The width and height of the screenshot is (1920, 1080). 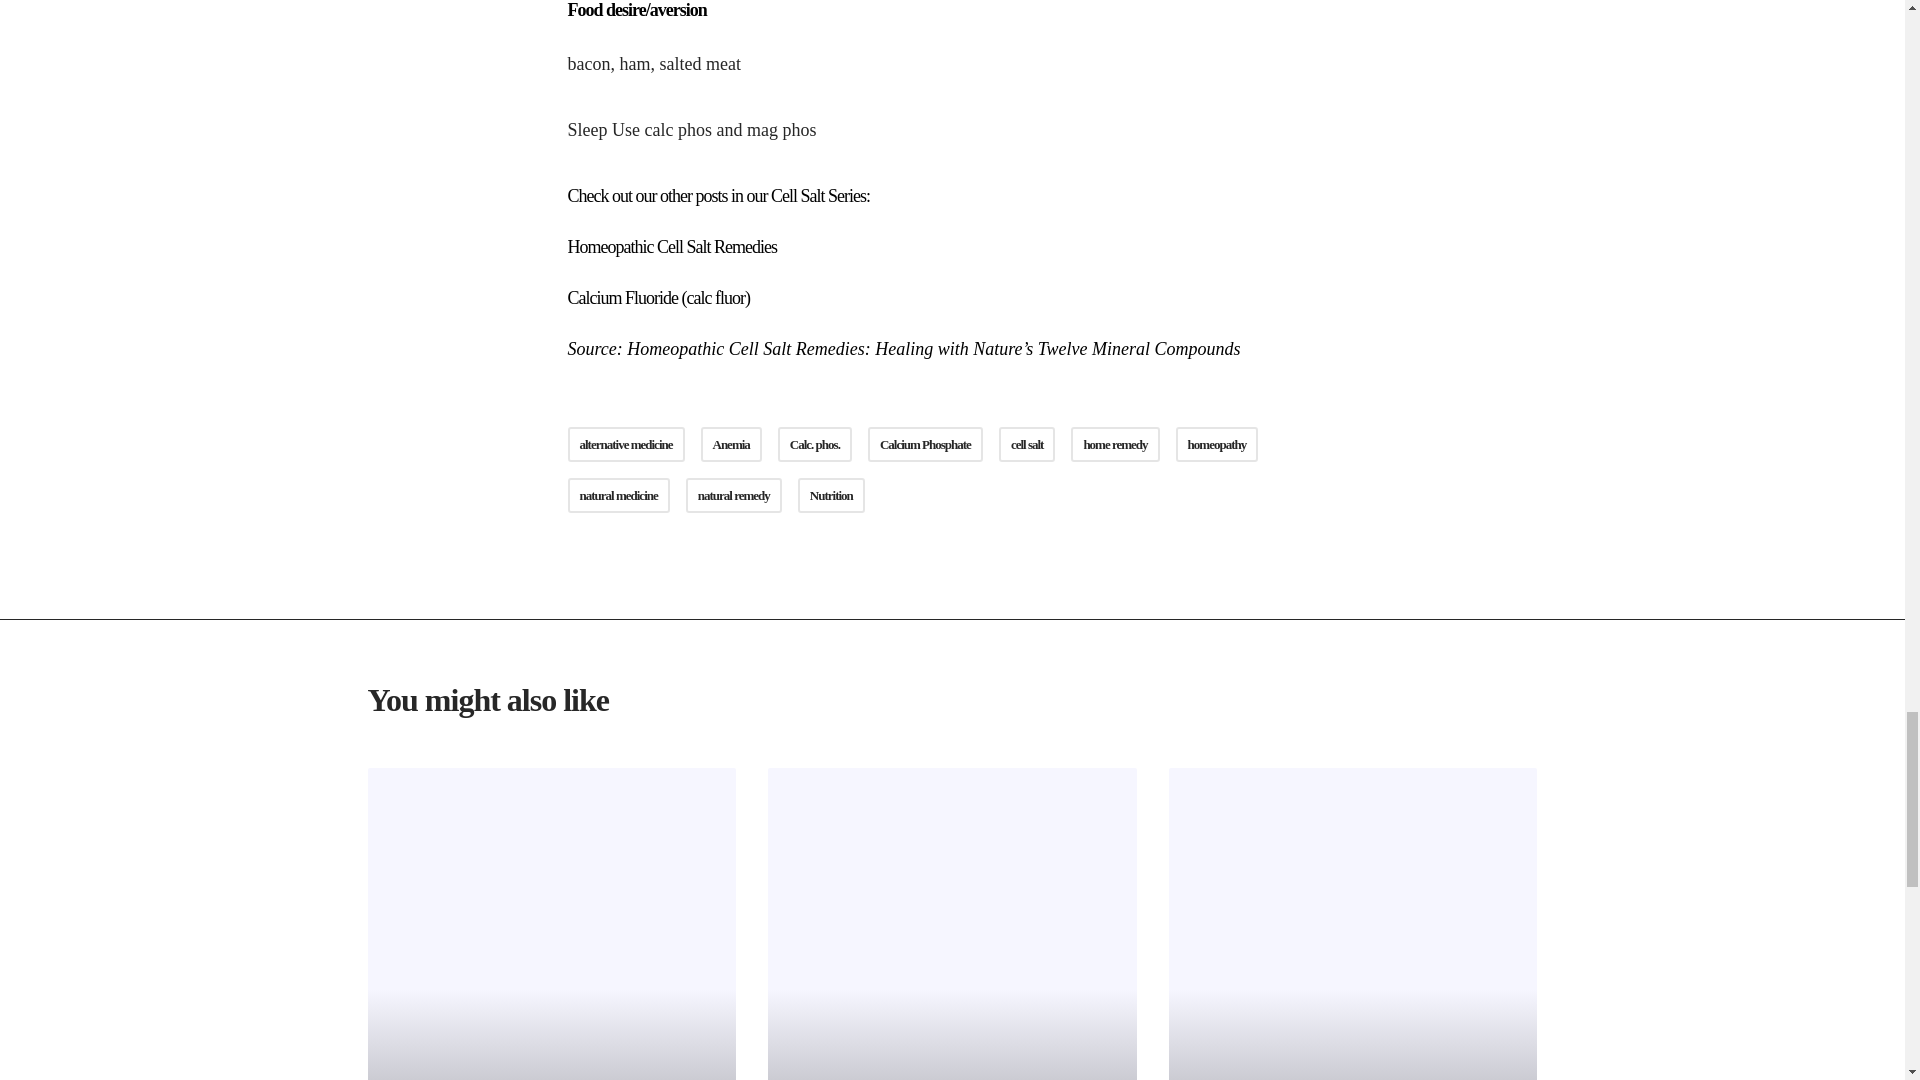 What do you see at coordinates (952, 924) in the screenshot?
I see `Vitamin C as a Supplement to Prevent Illness` at bounding box center [952, 924].